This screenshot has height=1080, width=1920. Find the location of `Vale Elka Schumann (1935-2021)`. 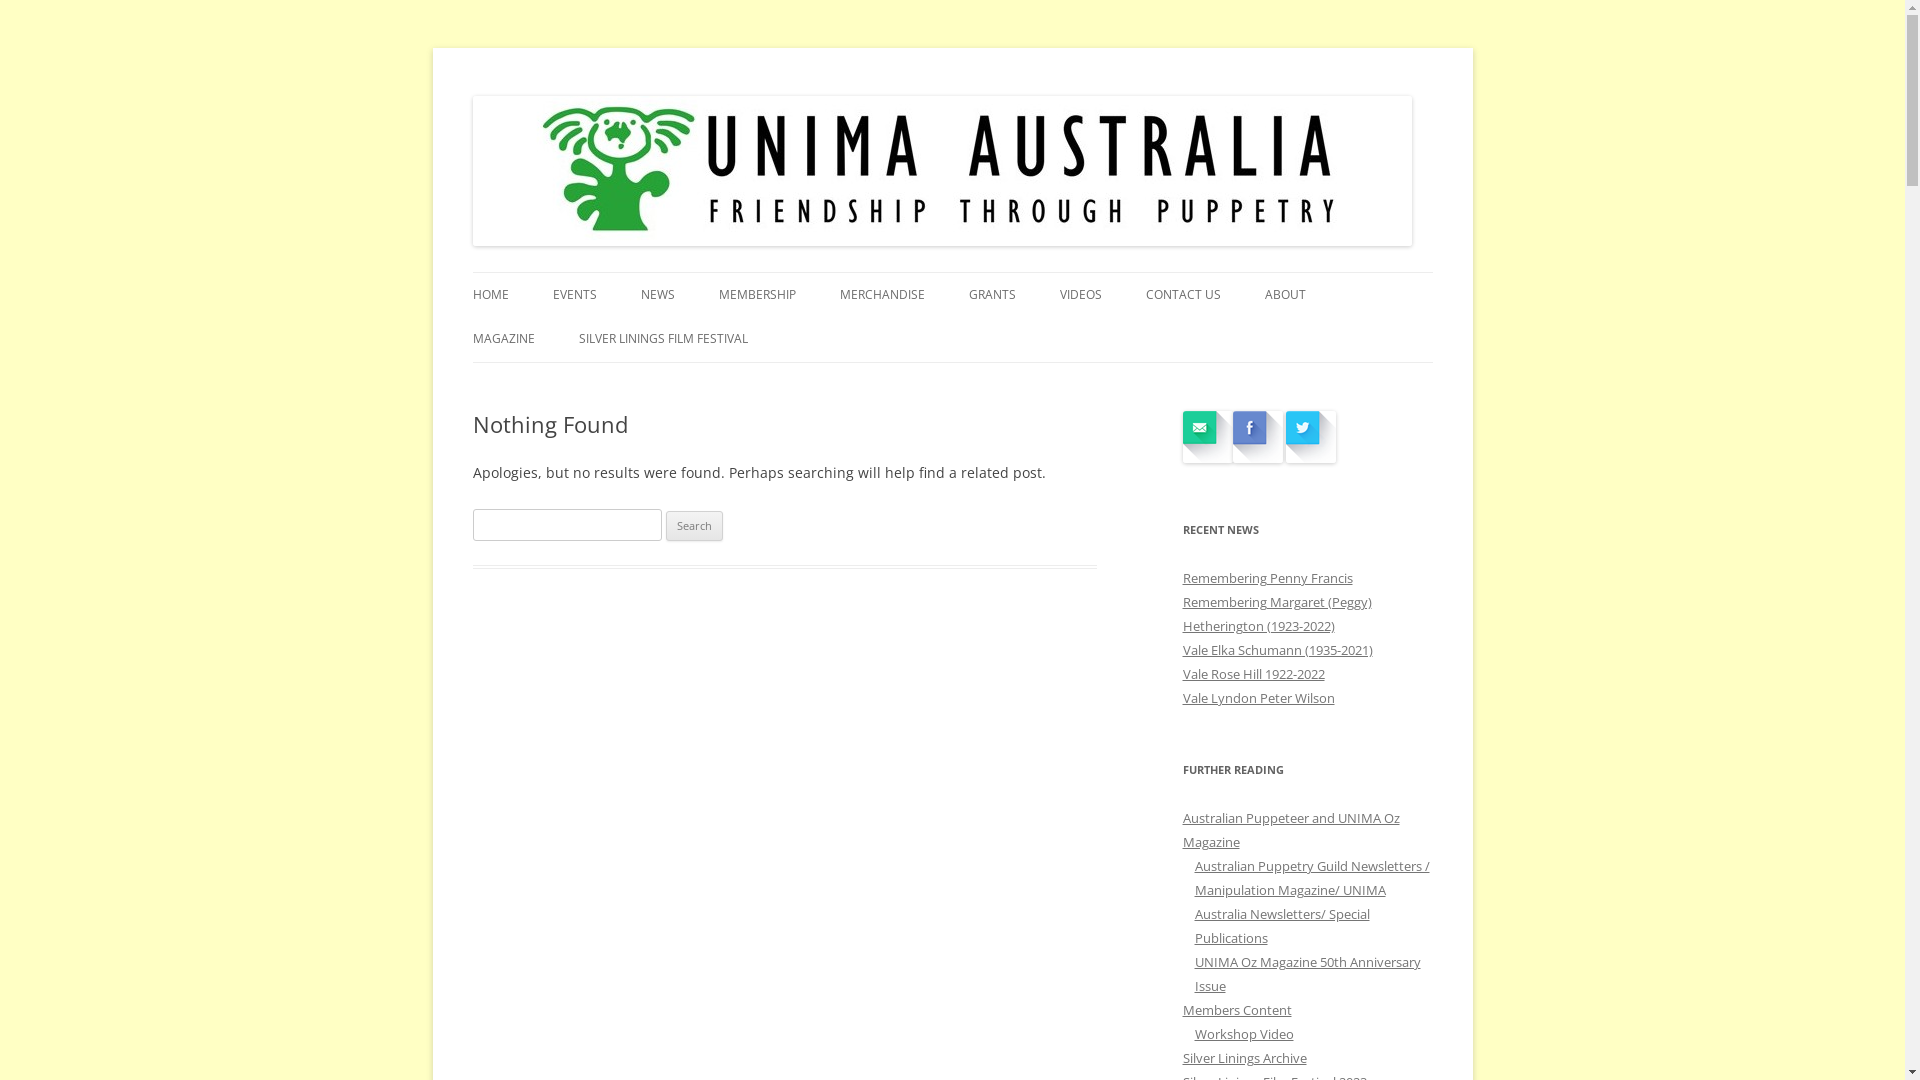

Vale Elka Schumann (1935-2021) is located at coordinates (1277, 650).